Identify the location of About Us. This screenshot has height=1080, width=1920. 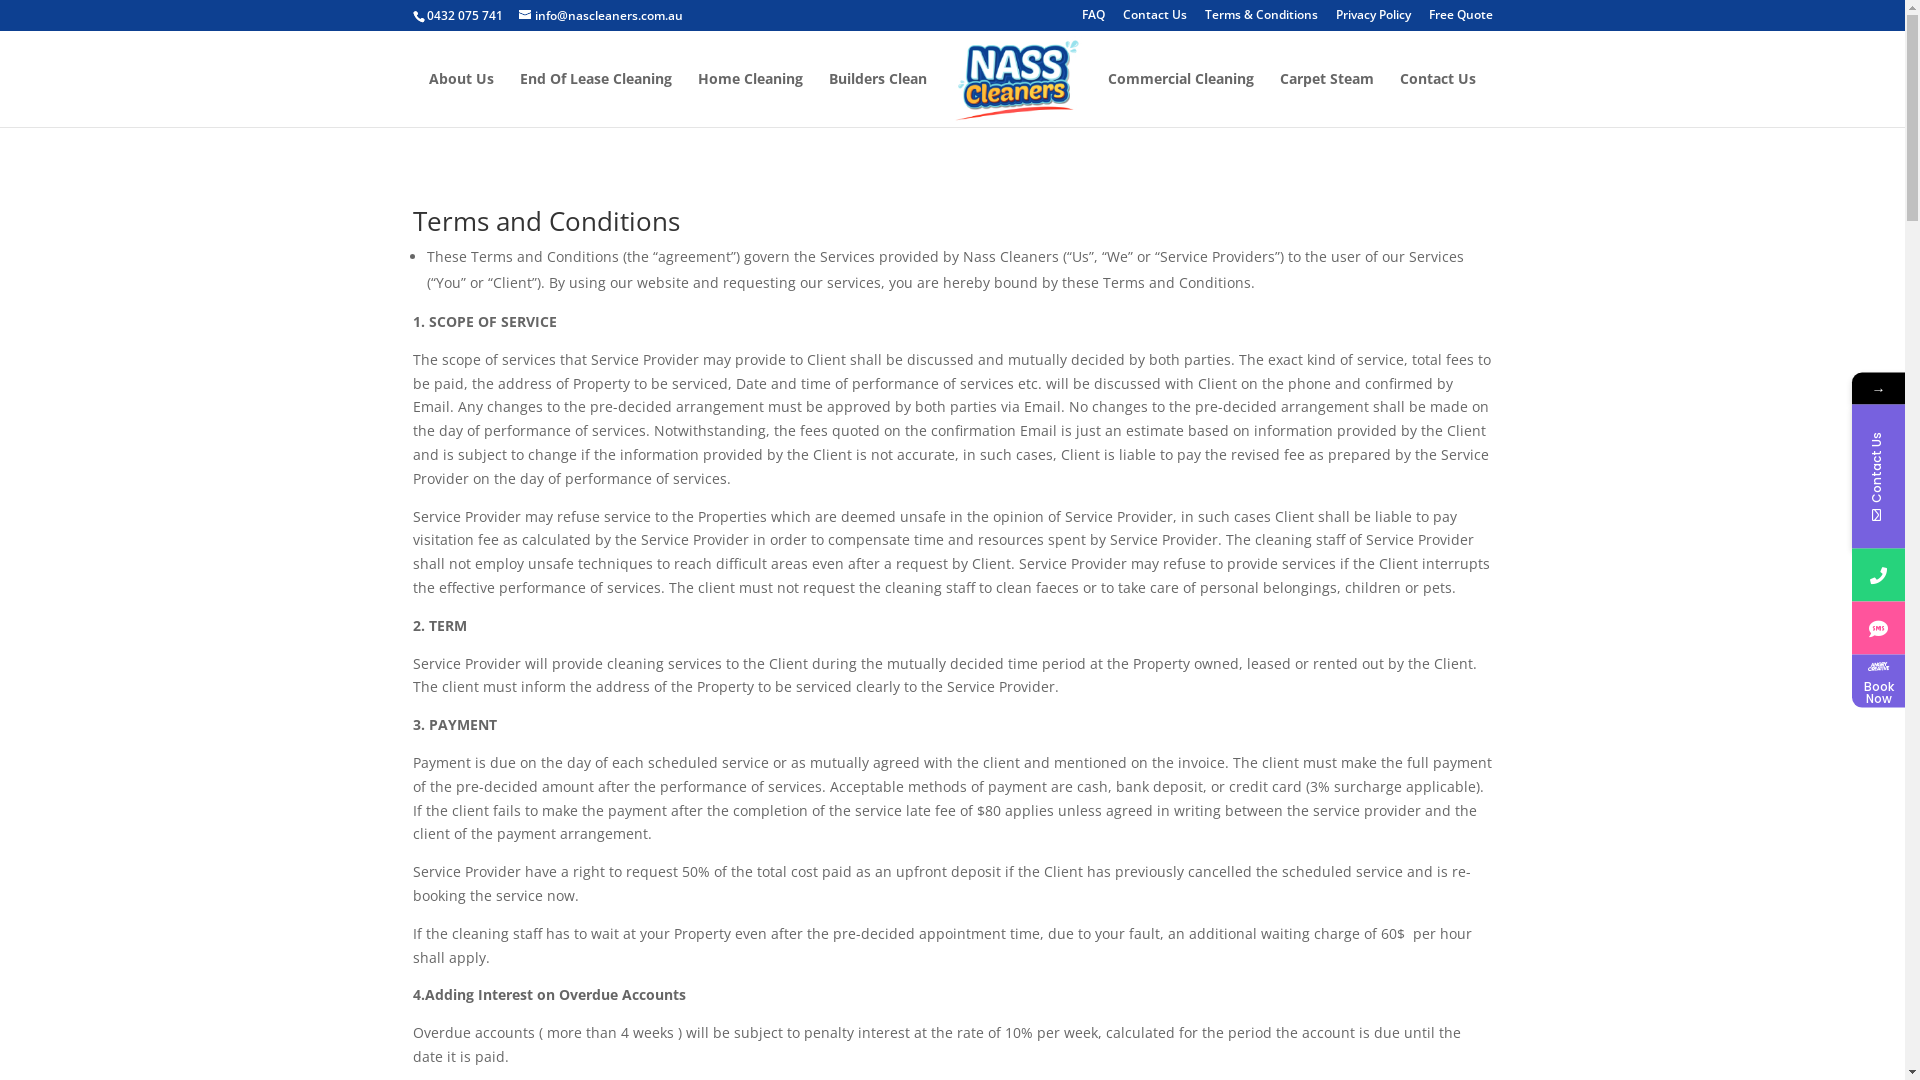
(461, 100).